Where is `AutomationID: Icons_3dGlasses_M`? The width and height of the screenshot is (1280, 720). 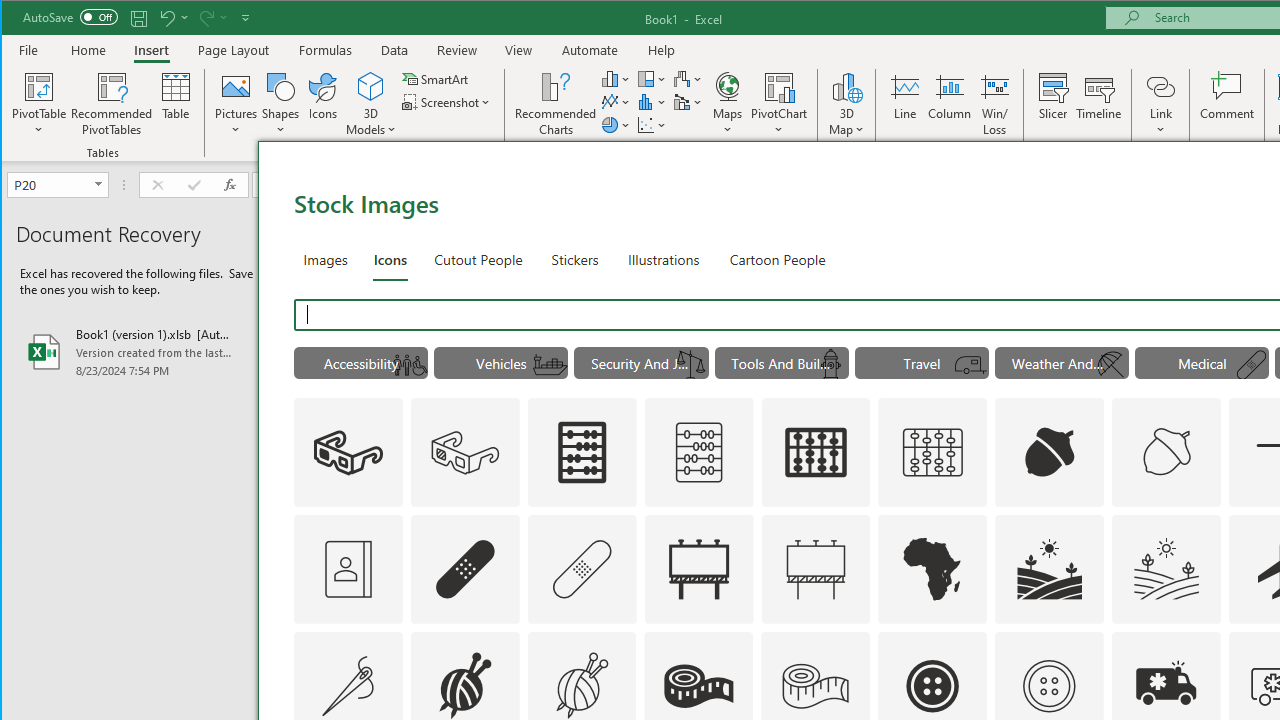
AutomationID: Icons_3dGlasses_M is located at coordinates (464, 452).